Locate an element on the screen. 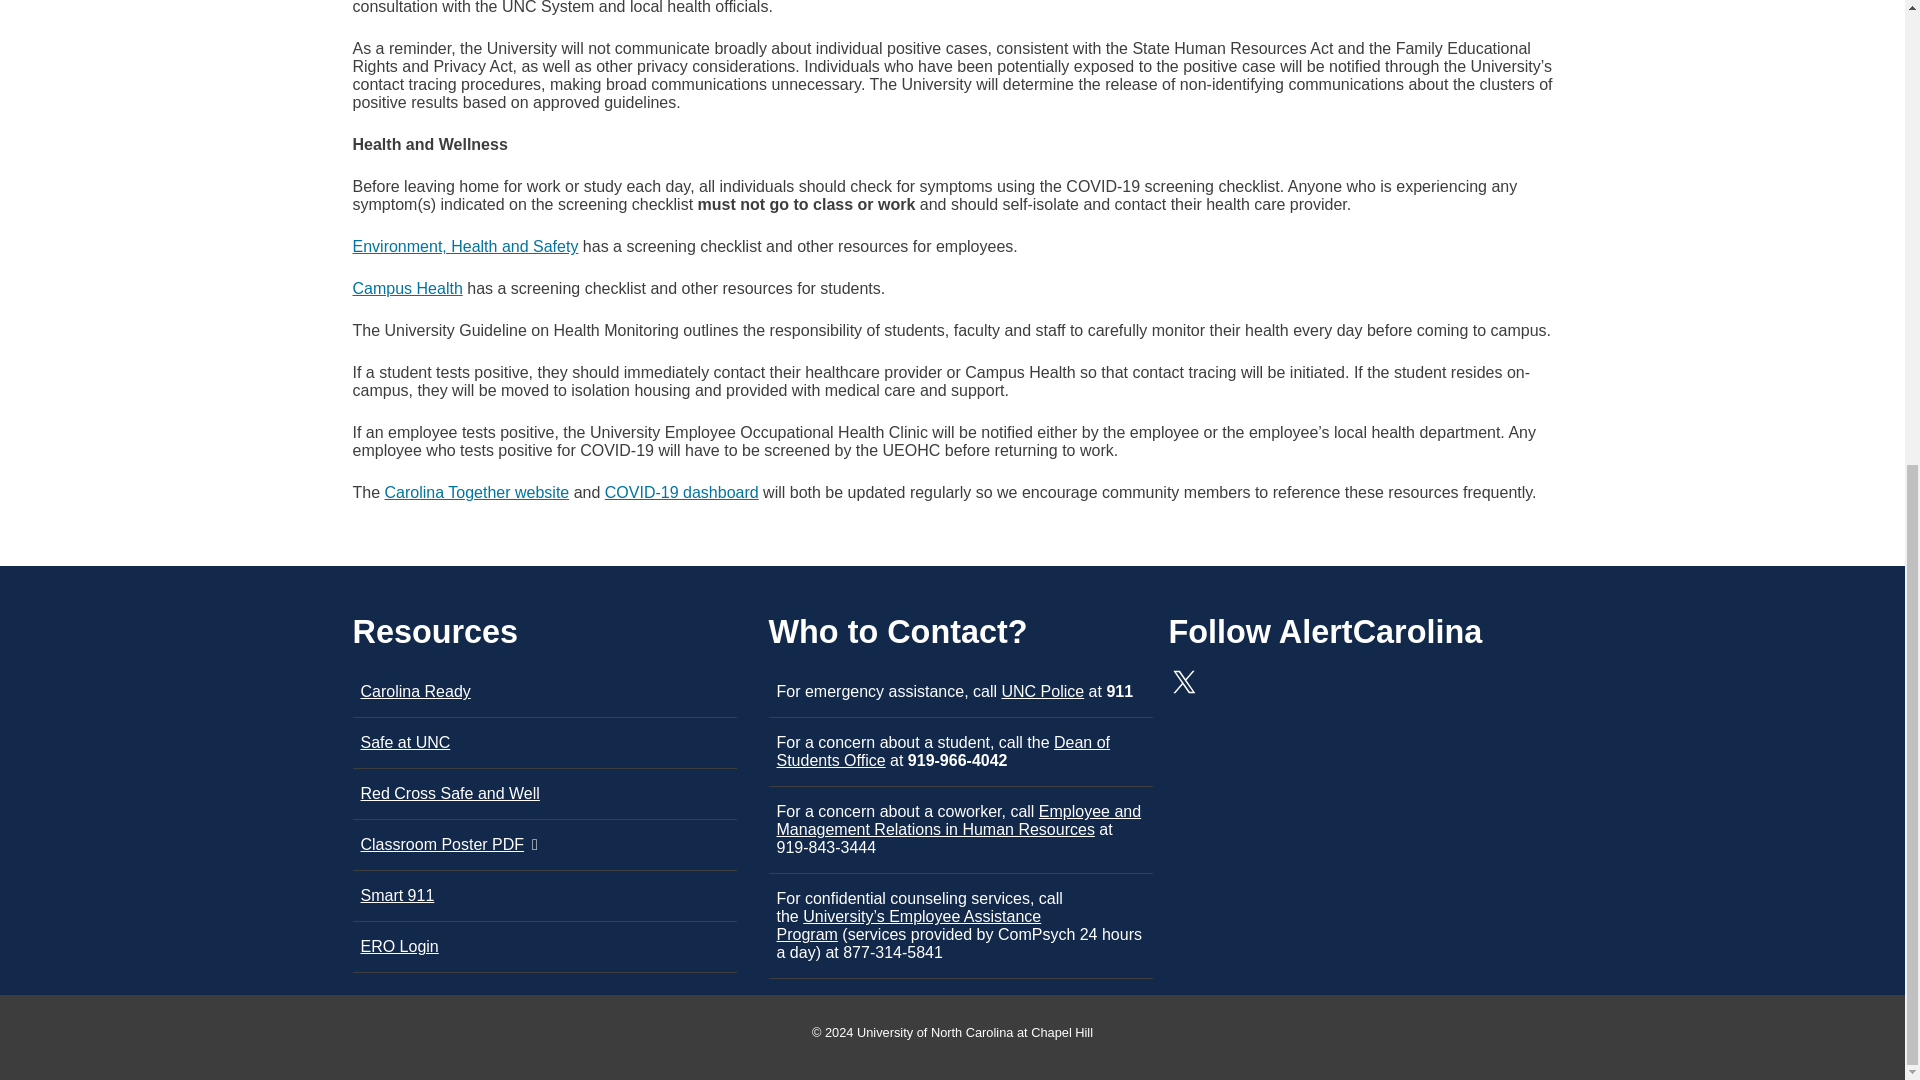  ERO Login is located at coordinates (398, 946).